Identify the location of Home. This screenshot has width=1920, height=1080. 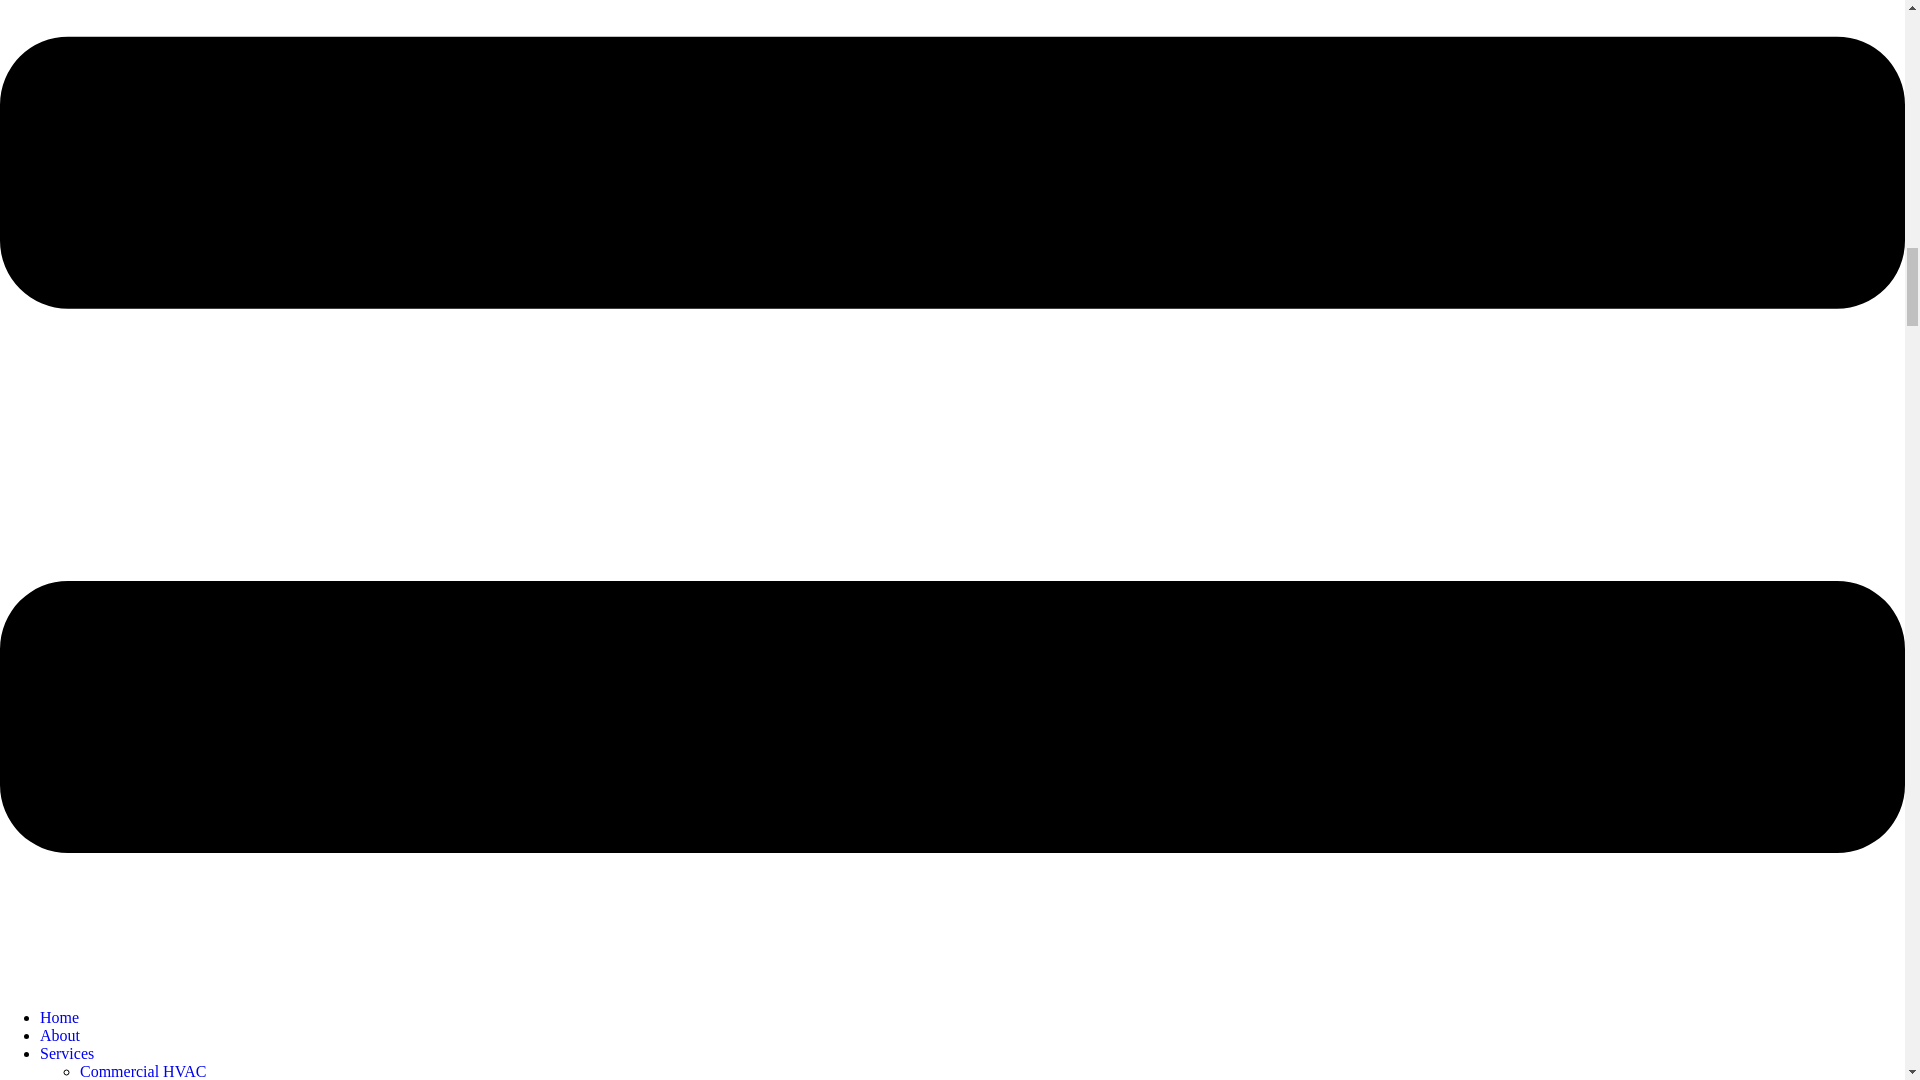
(59, 1017).